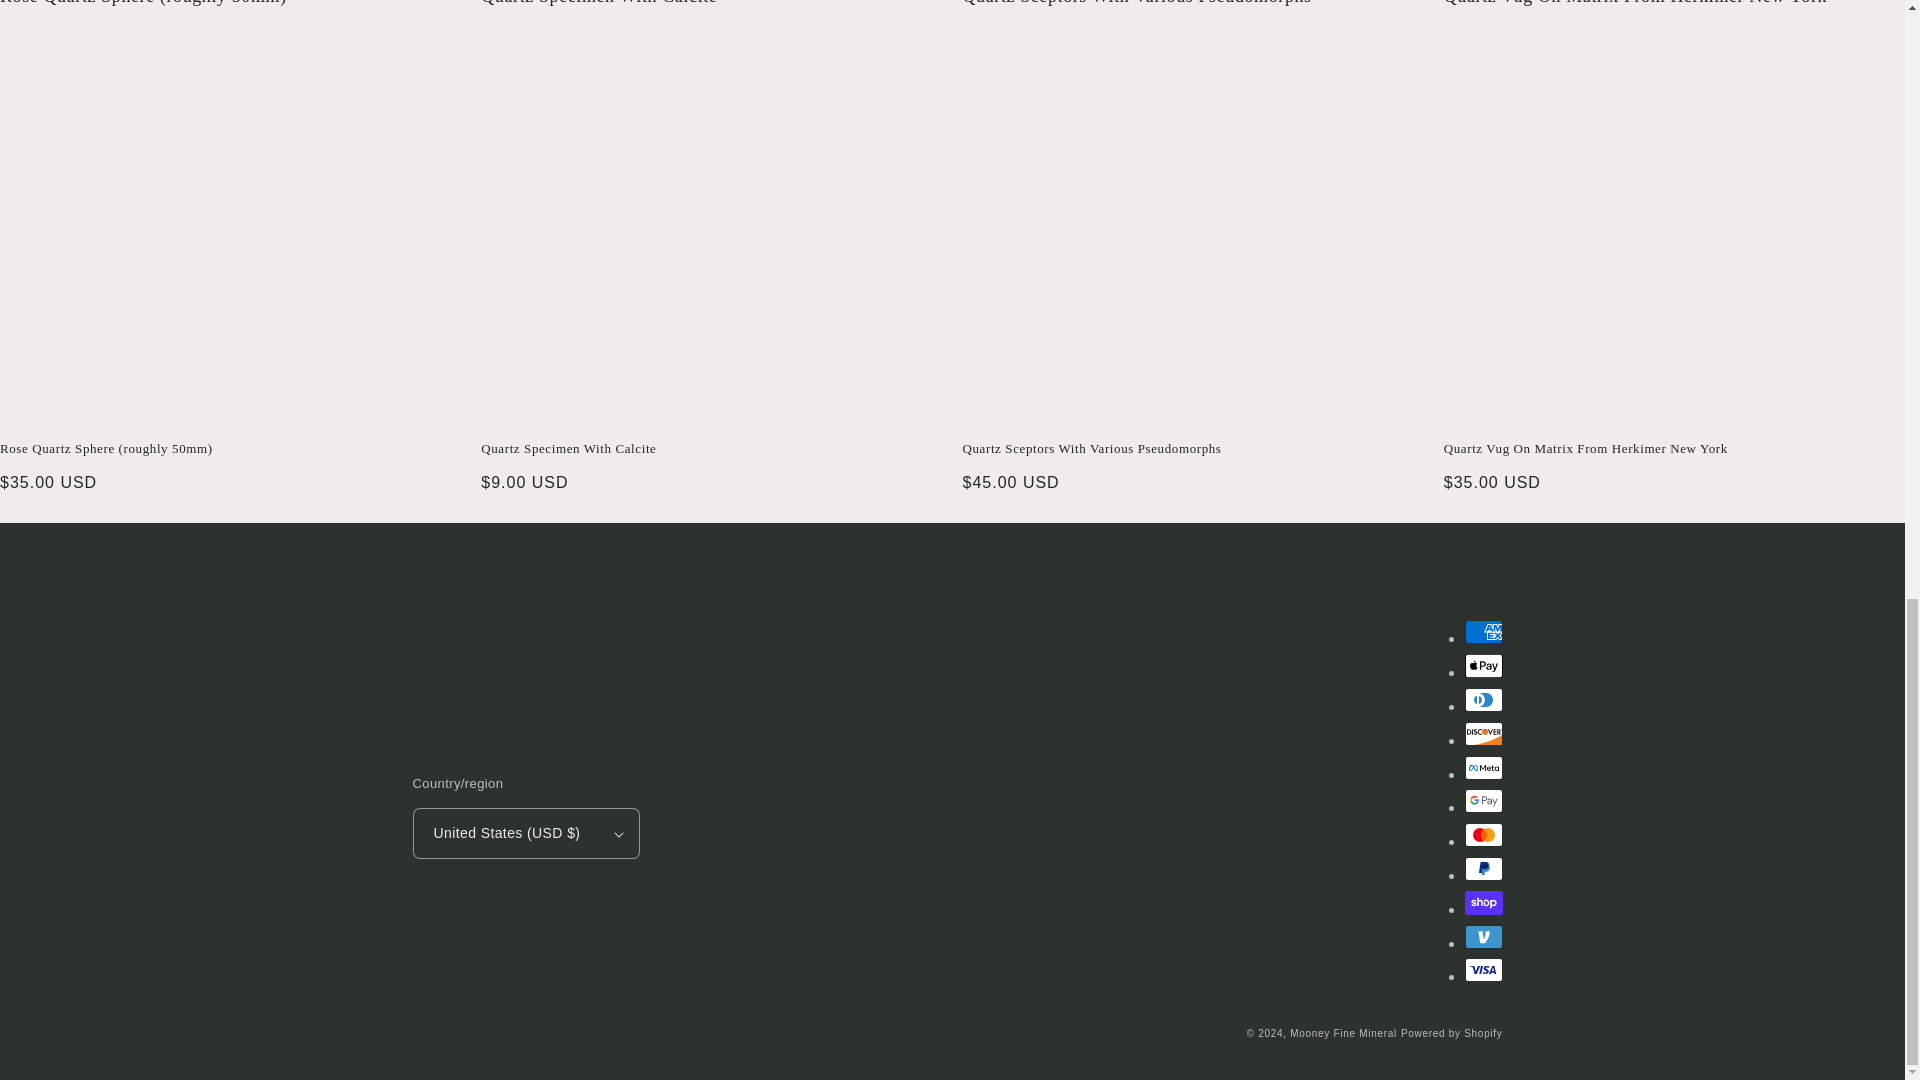 This screenshot has height=1080, width=1920. What do you see at coordinates (1482, 734) in the screenshot?
I see `Discover` at bounding box center [1482, 734].